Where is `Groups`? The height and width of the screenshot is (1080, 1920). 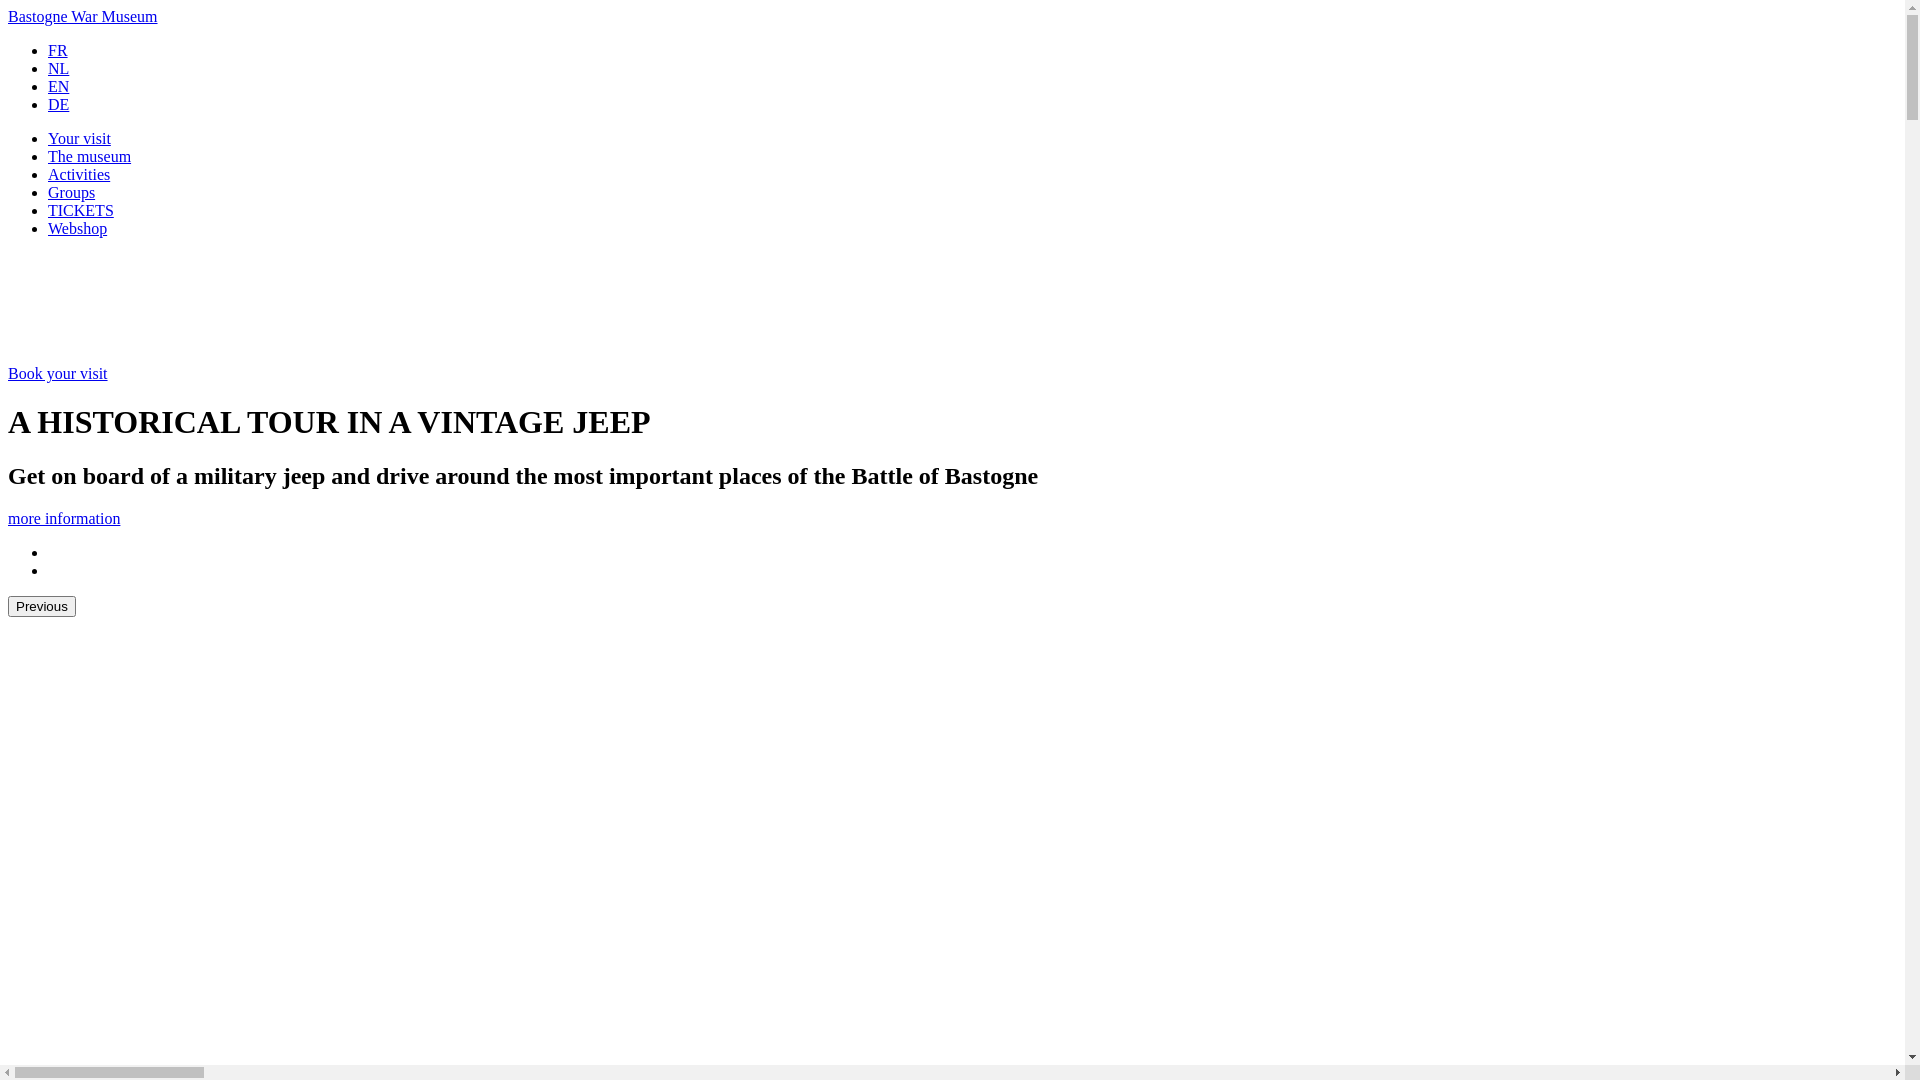 Groups is located at coordinates (72, 192).